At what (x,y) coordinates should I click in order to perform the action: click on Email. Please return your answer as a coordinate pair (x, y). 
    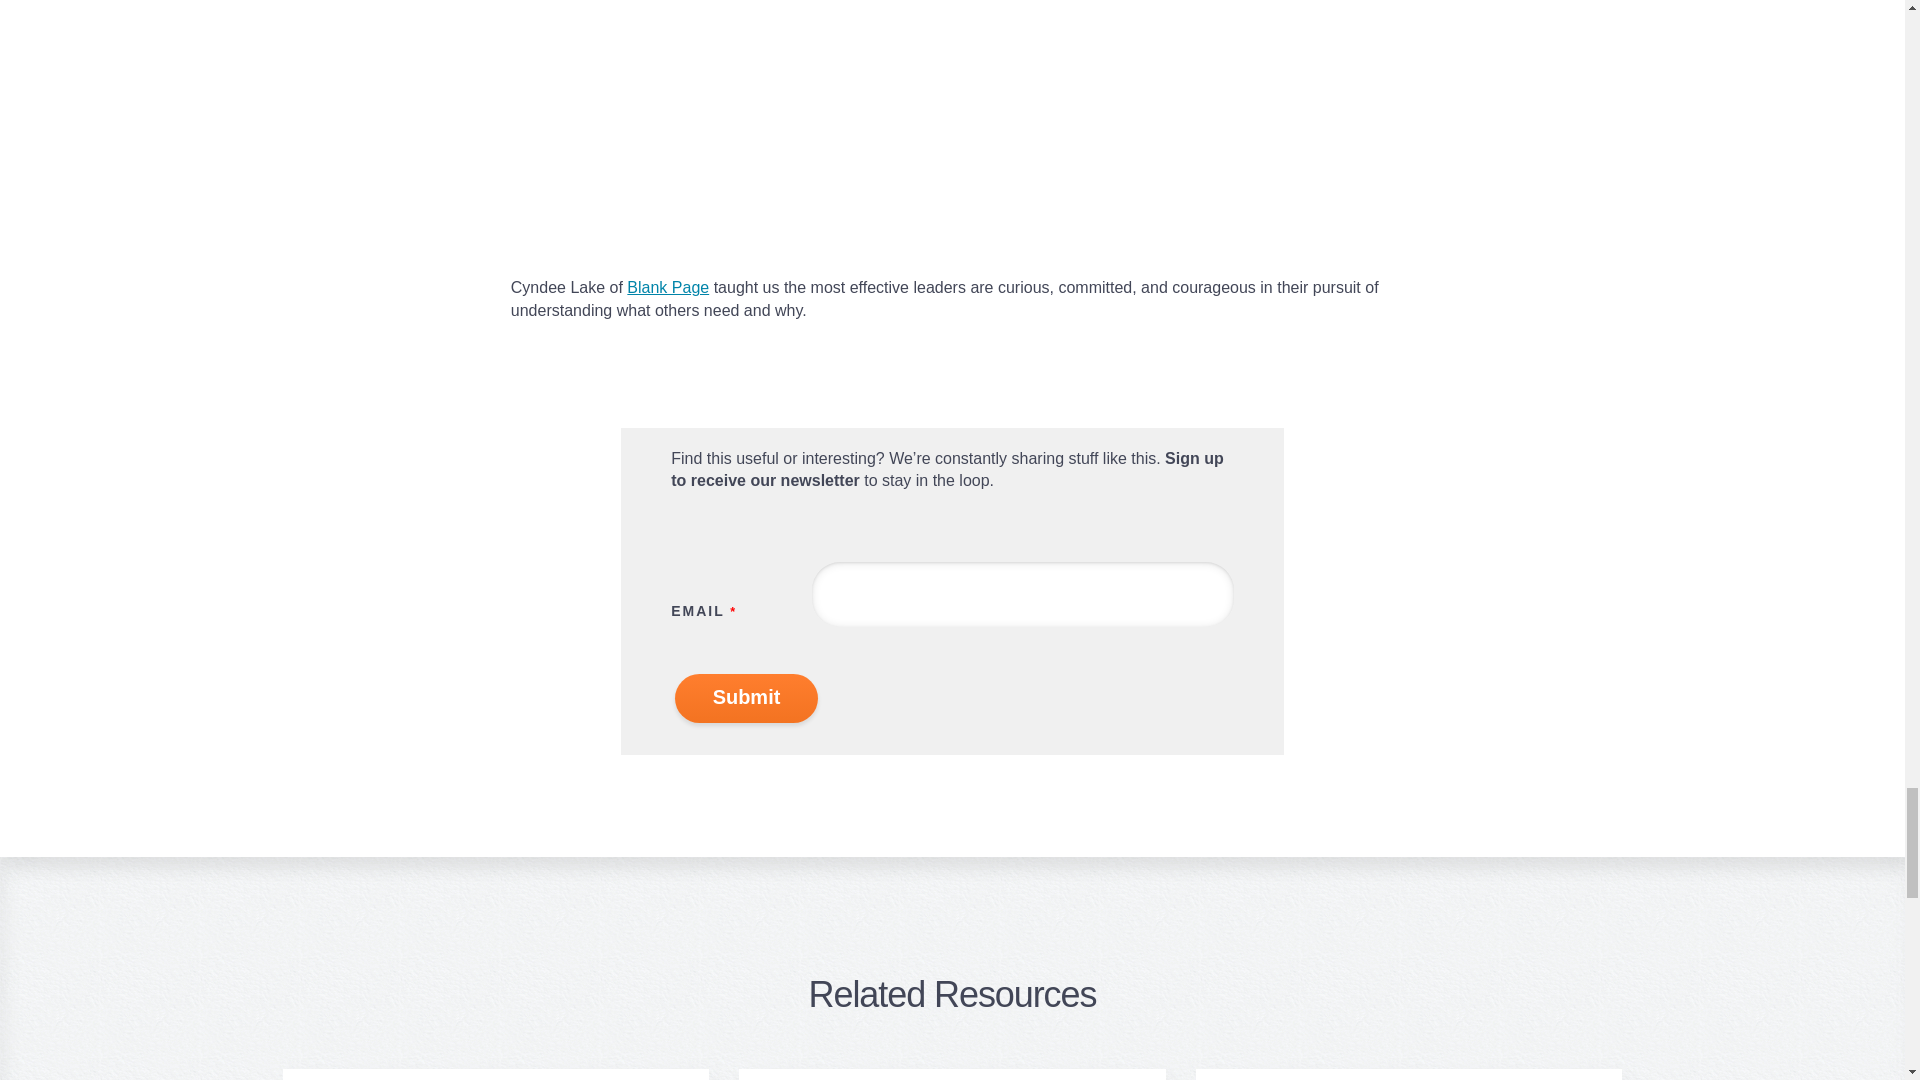
    Looking at the image, I should click on (1023, 594).